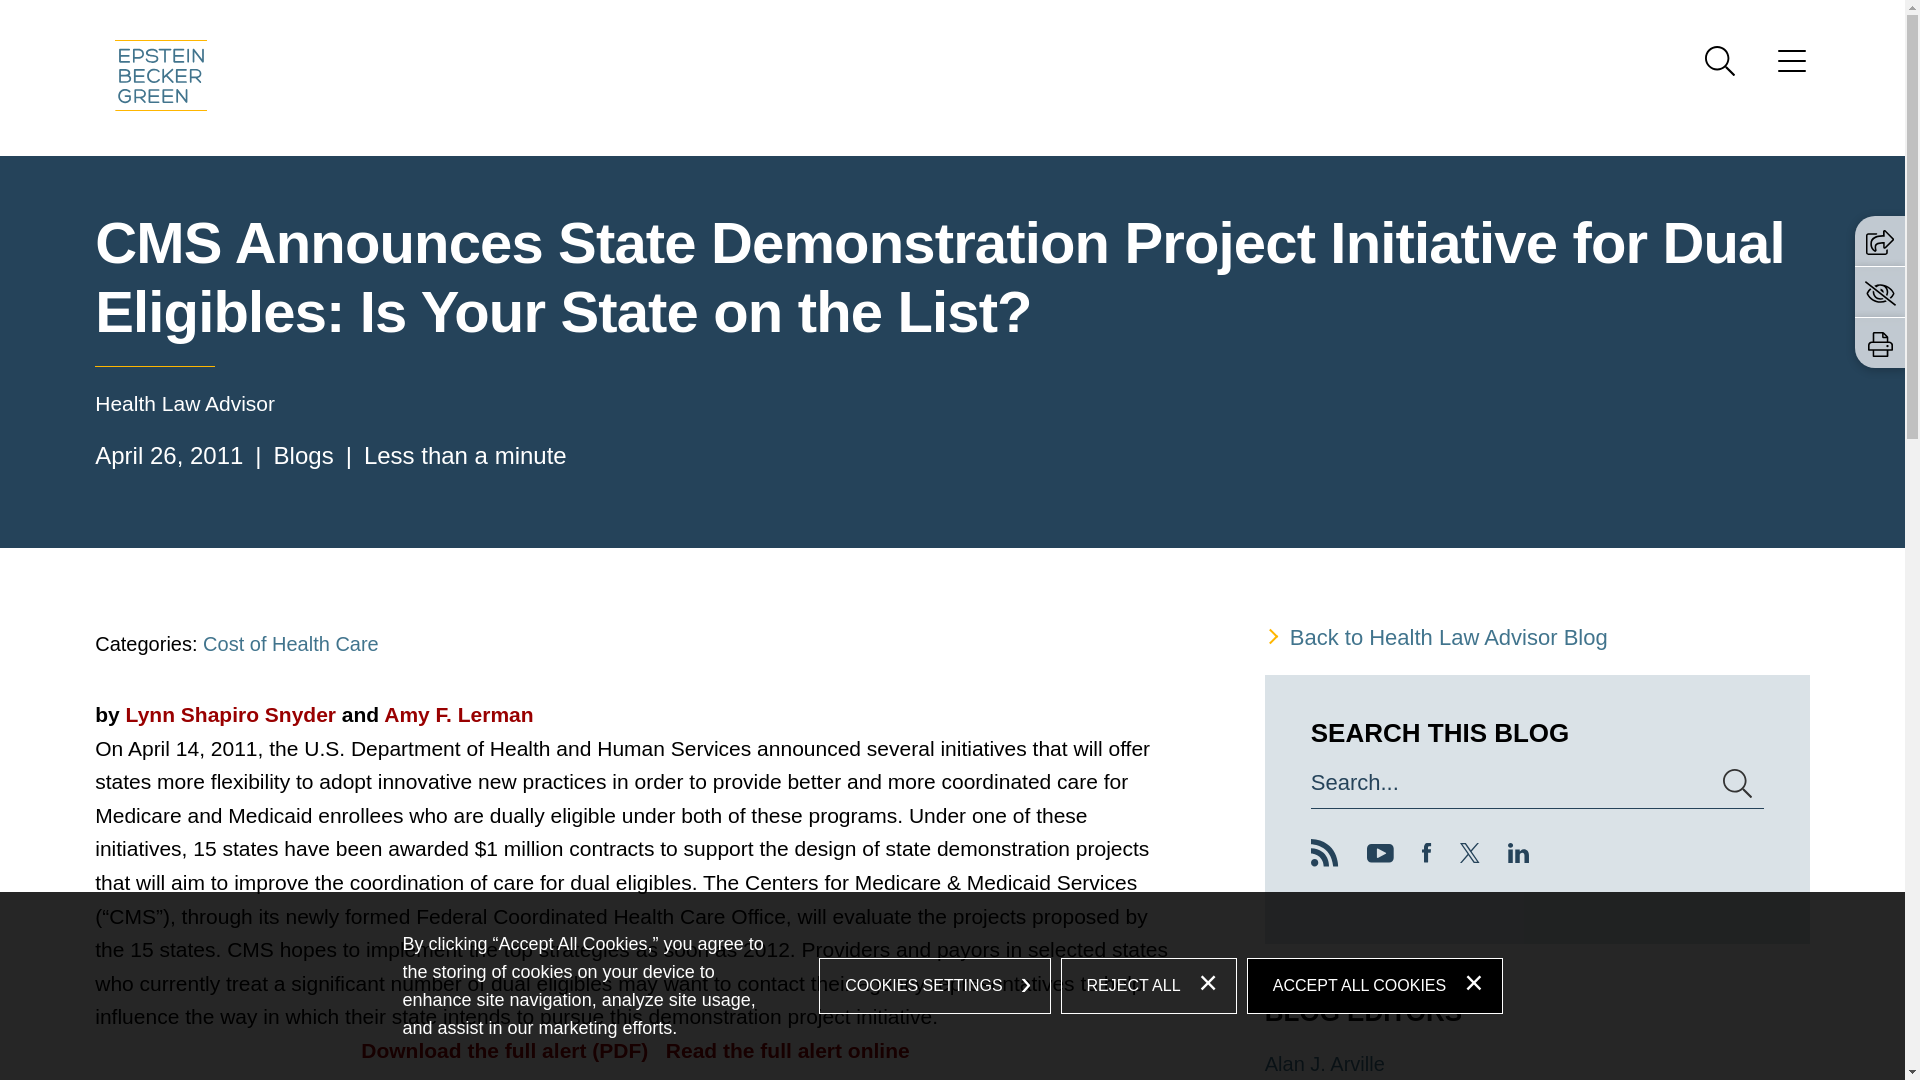 Image resolution: width=1920 pixels, height=1080 pixels. Describe the element at coordinates (1518, 856) in the screenshot. I see `Linkedin` at that location.